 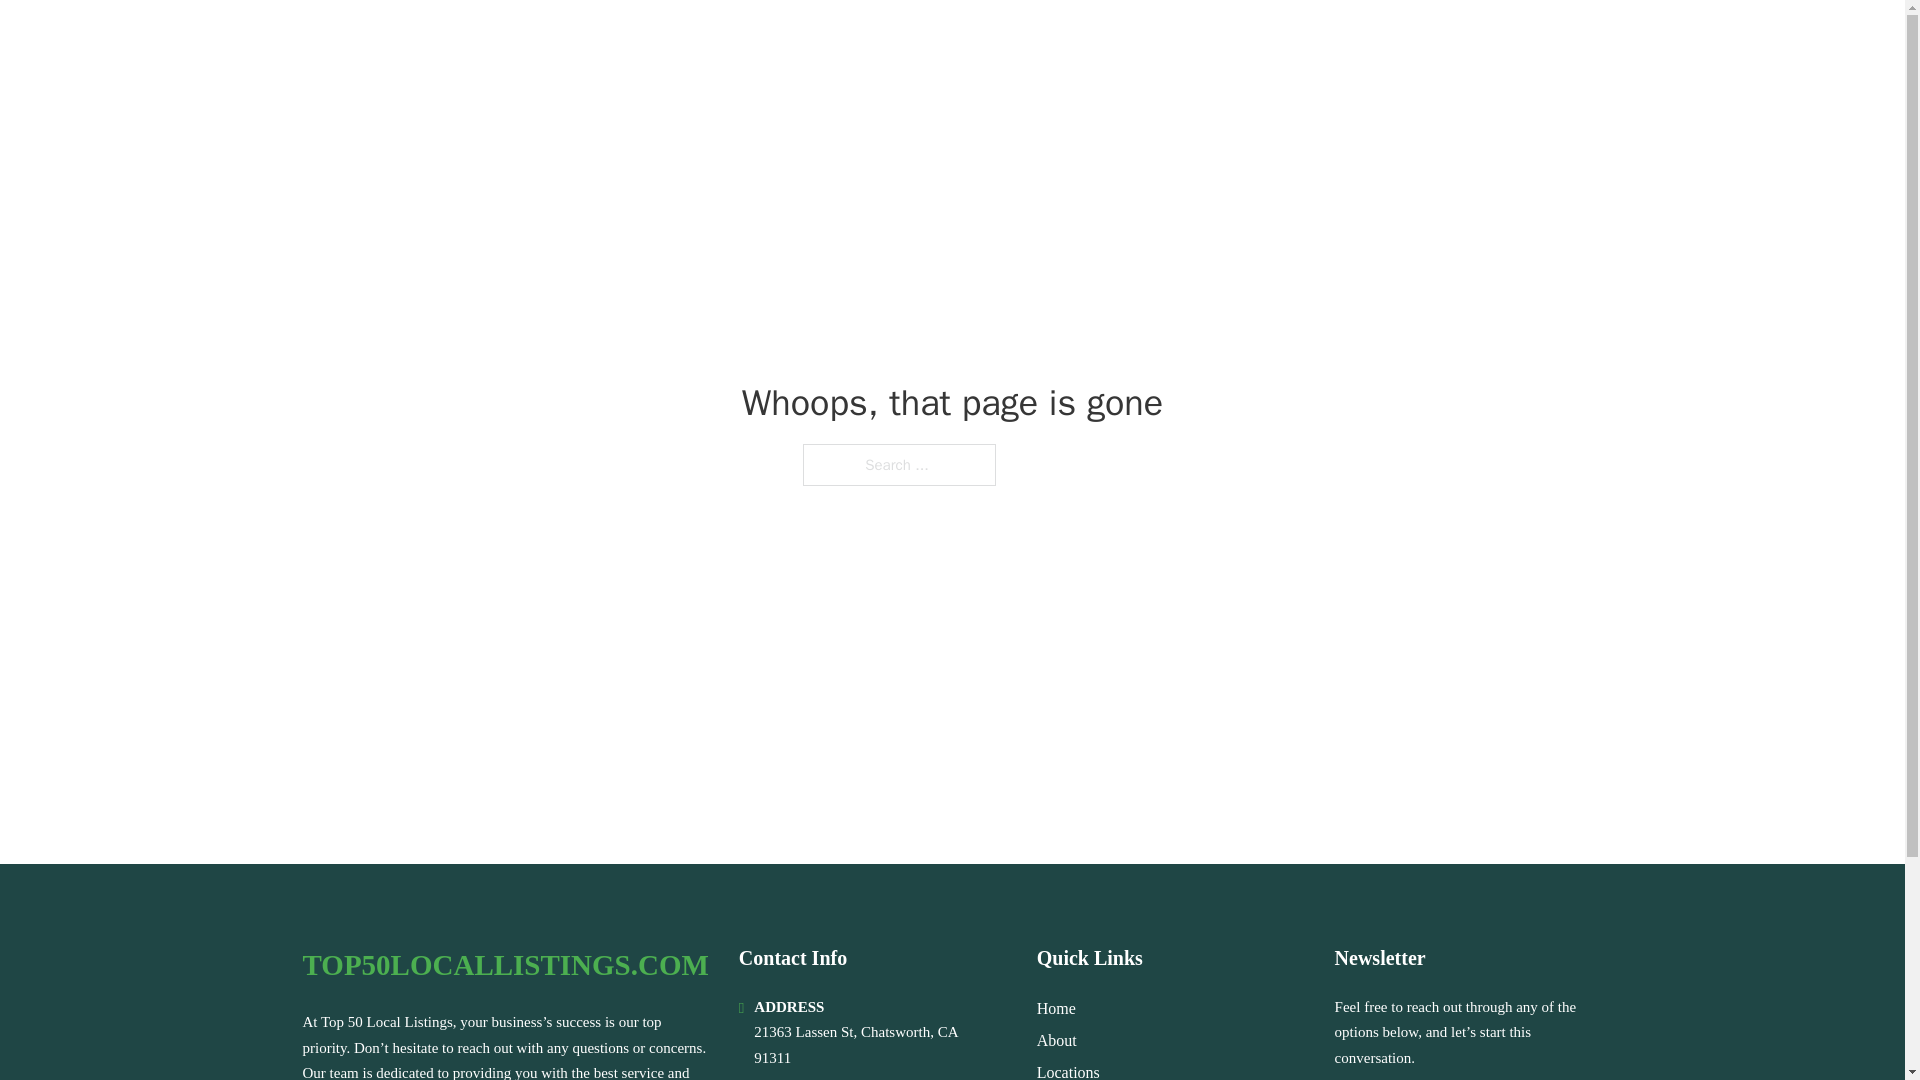 What do you see at coordinates (504, 965) in the screenshot?
I see `TOP50LOCALLISTINGS.COM` at bounding box center [504, 965].